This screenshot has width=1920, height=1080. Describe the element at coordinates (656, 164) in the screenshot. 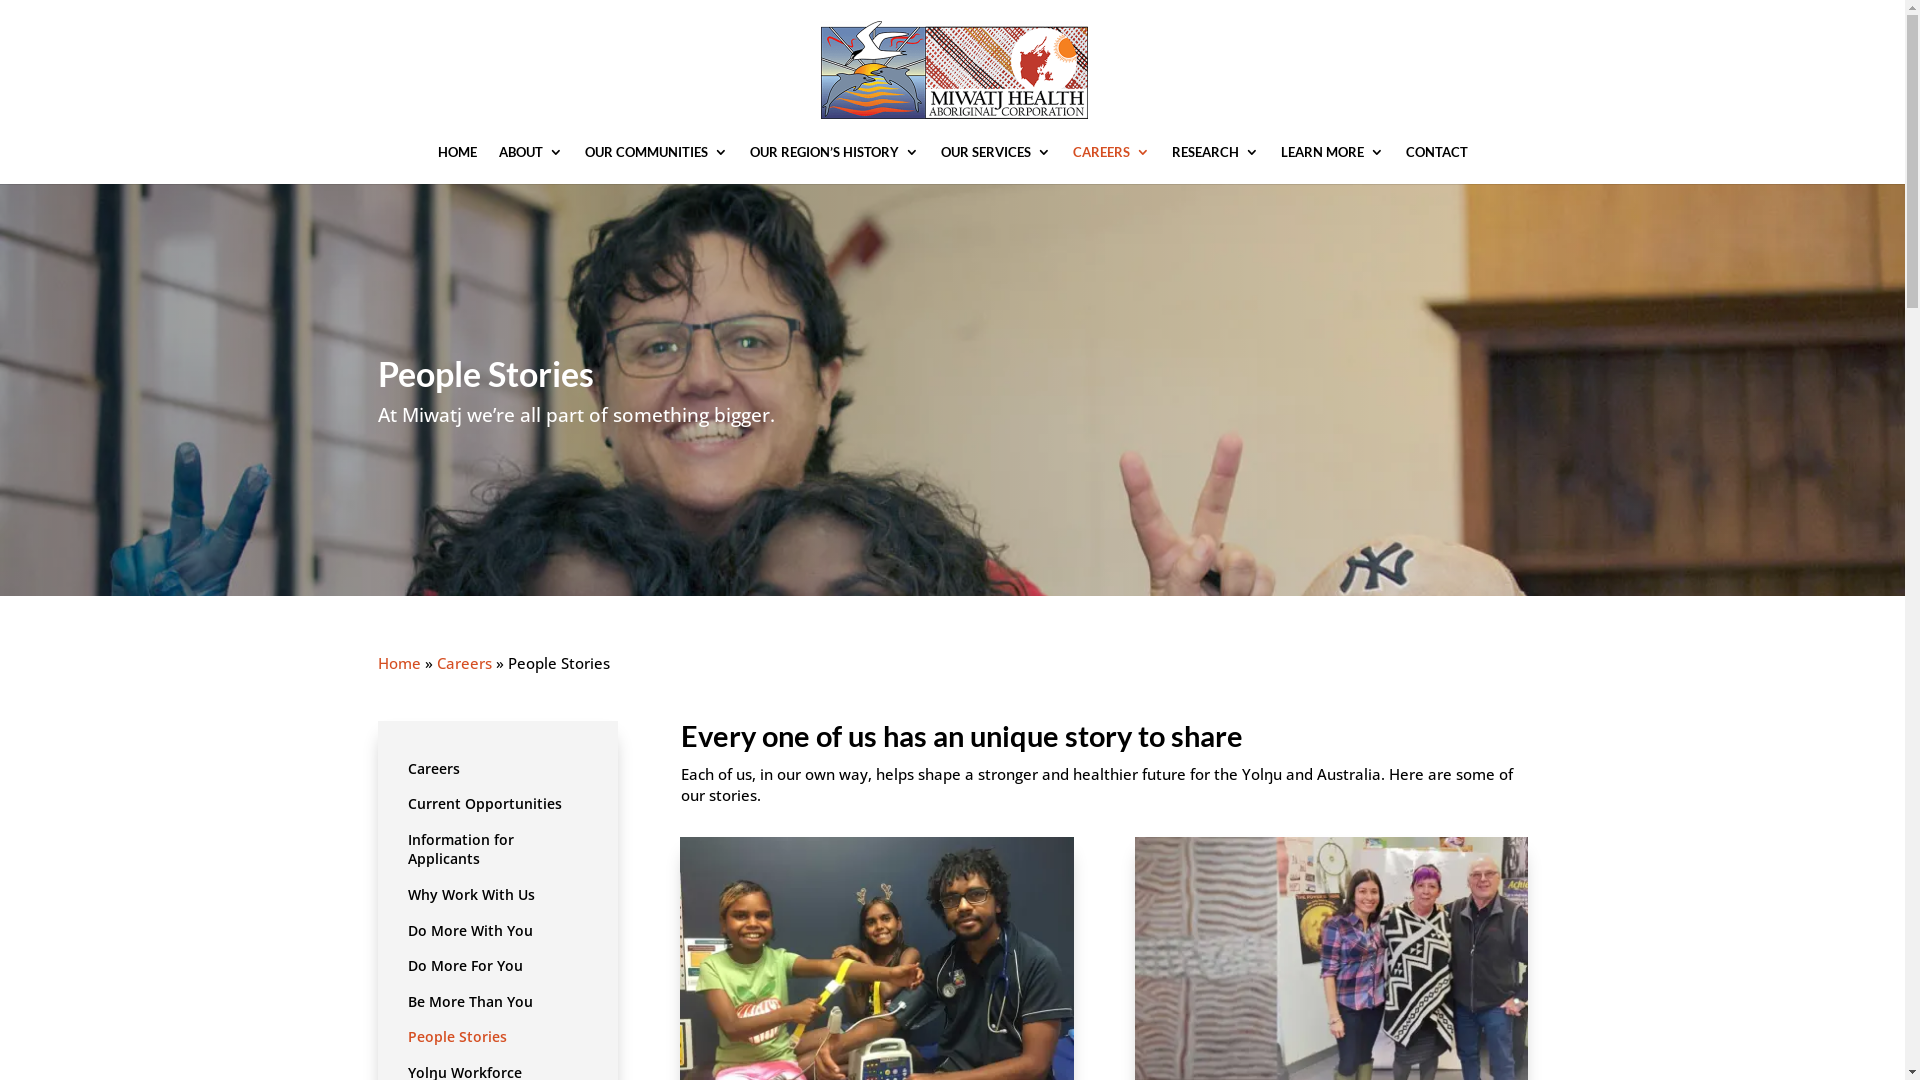

I see `OUR COMMUNITIES` at that location.